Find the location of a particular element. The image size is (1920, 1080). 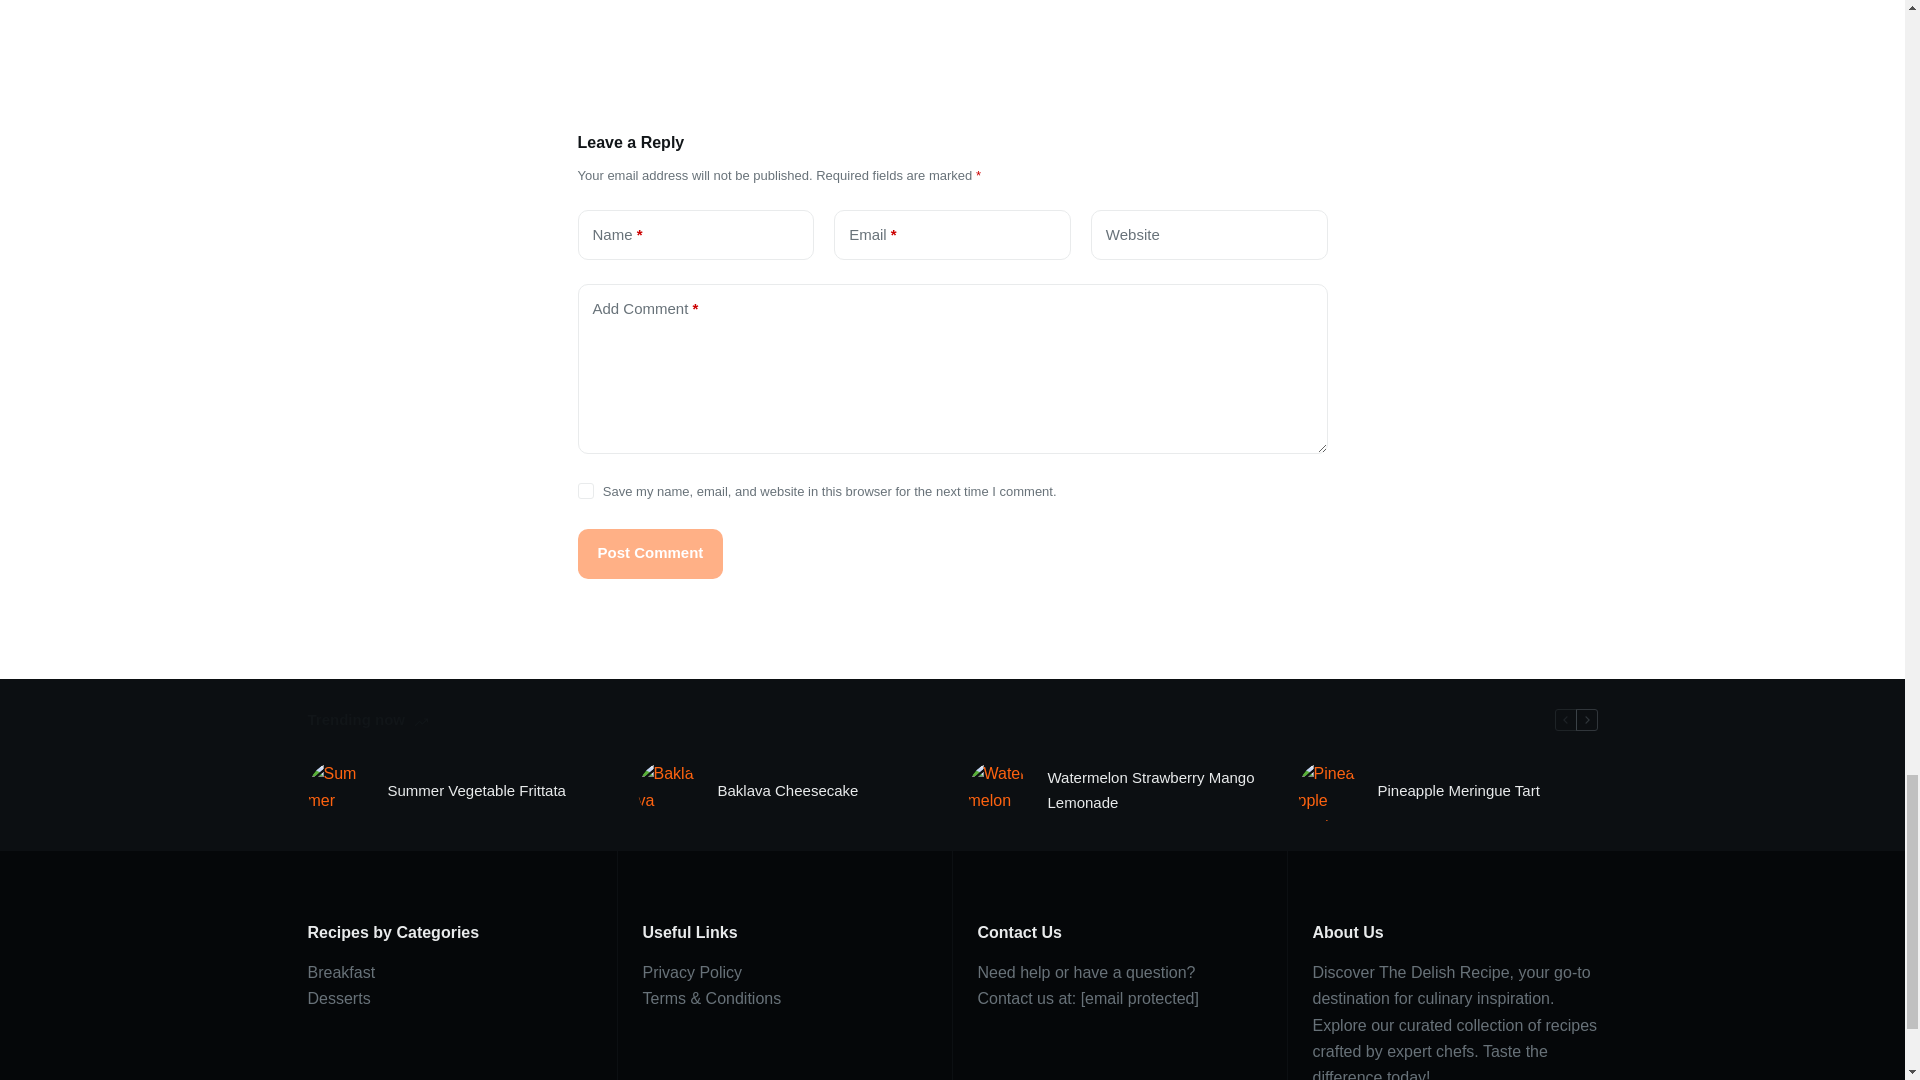

Desserts is located at coordinates (338, 998).